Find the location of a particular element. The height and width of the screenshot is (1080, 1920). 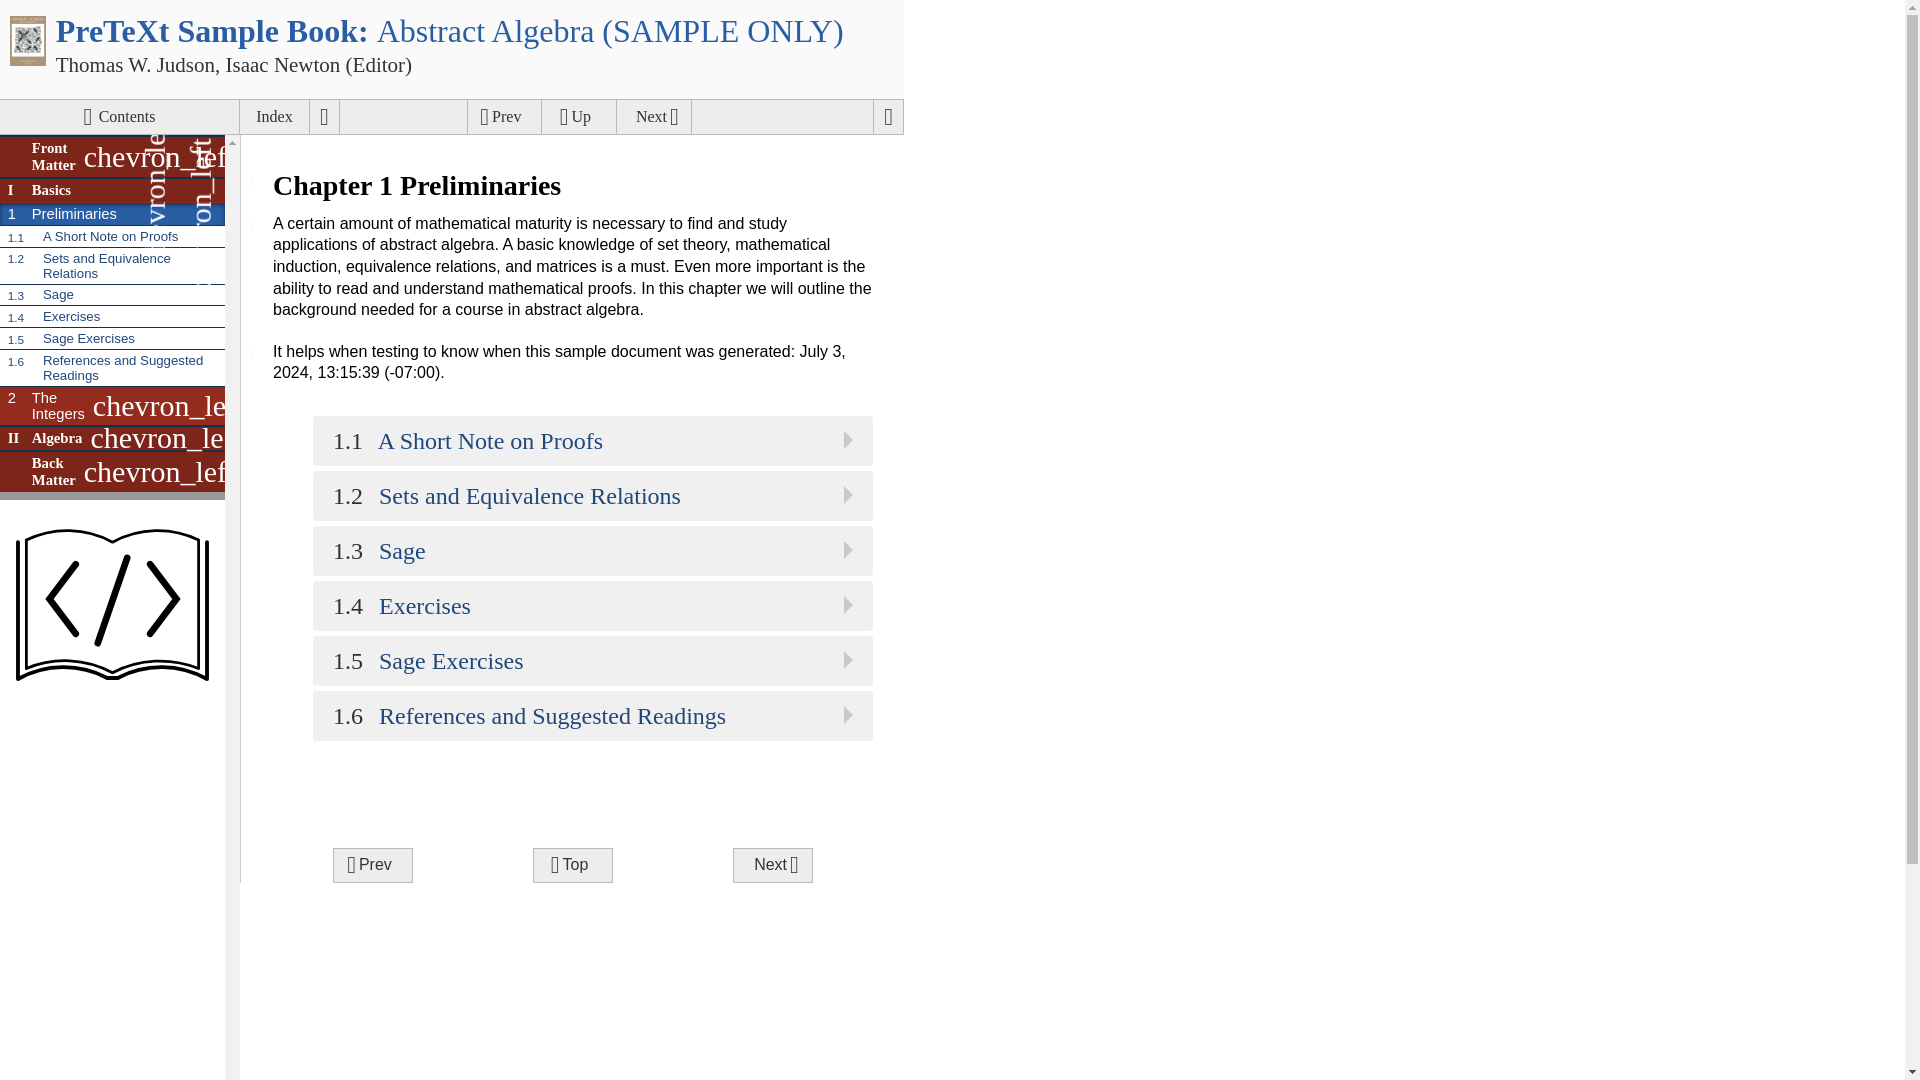

Copy permalink for Chapter 1: Preliminaries is located at coordinates (160, 472).